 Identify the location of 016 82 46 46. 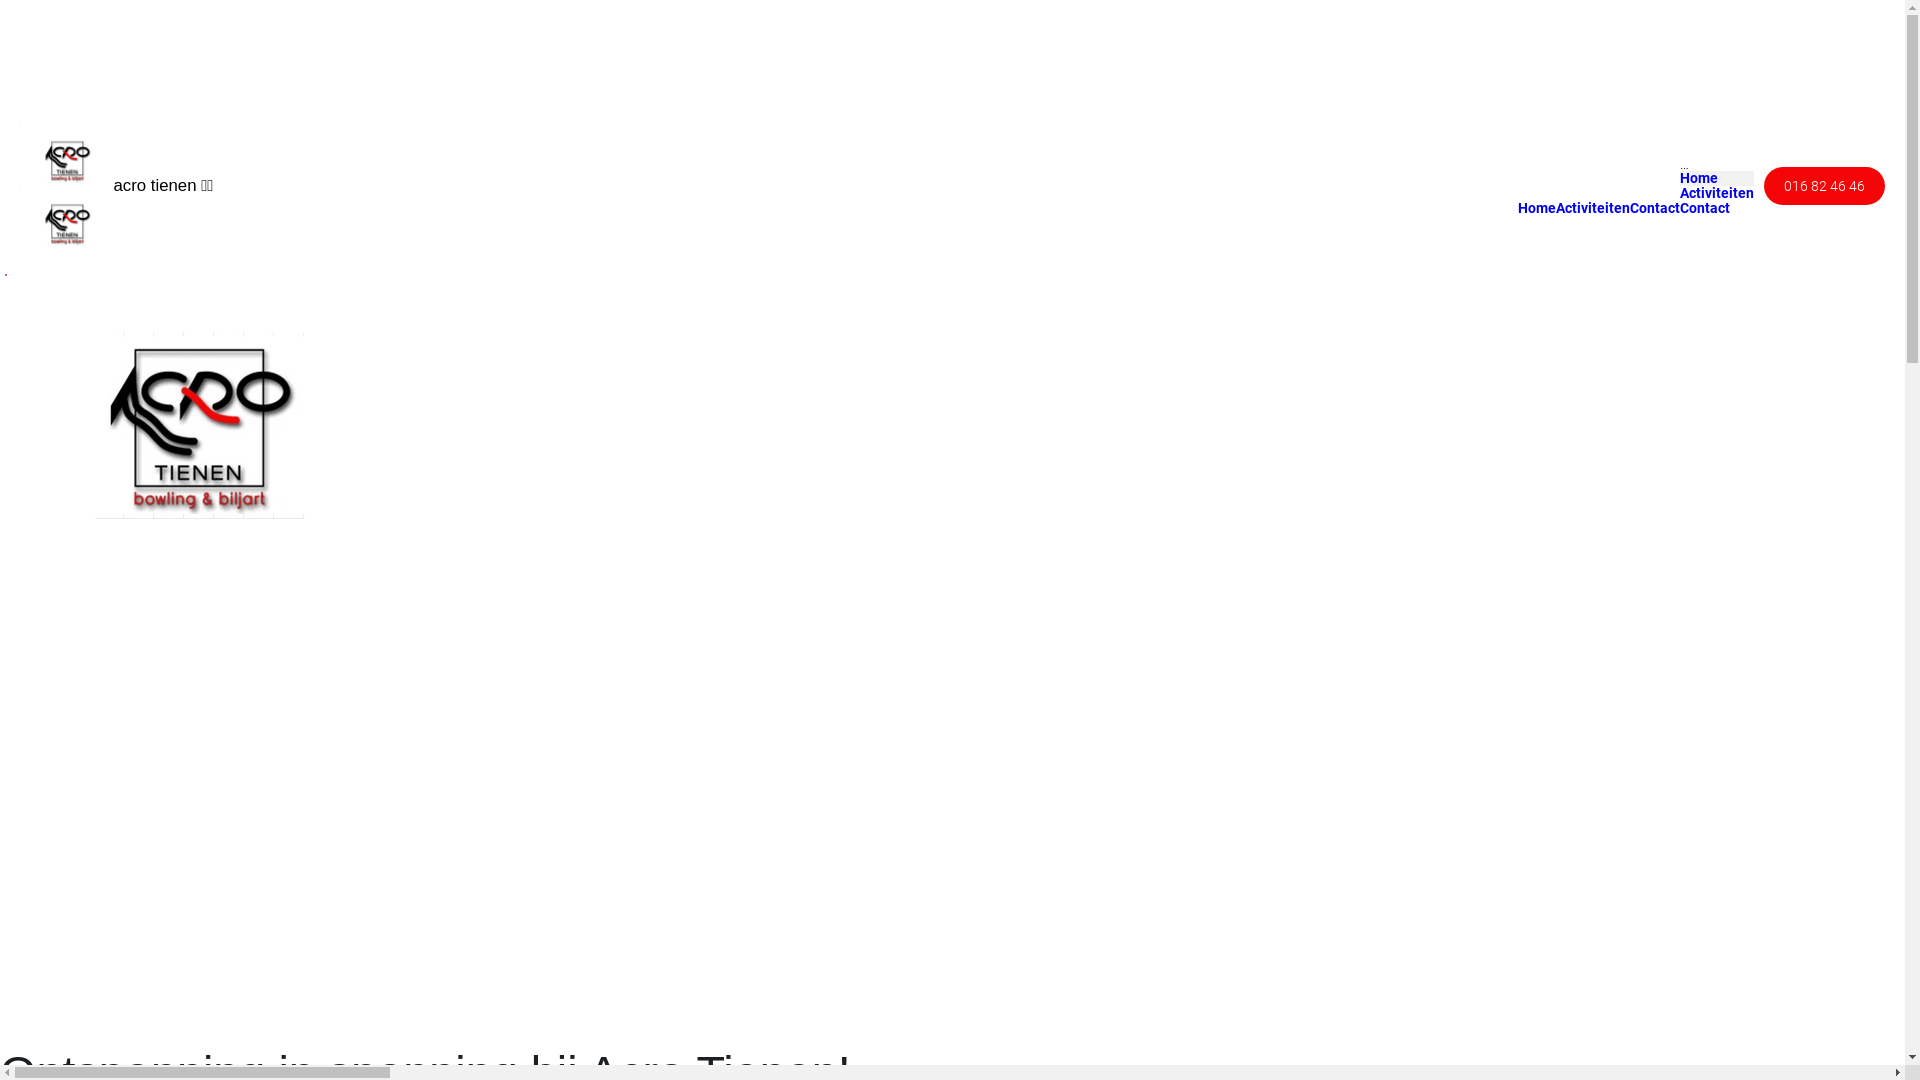
(1824, 186).